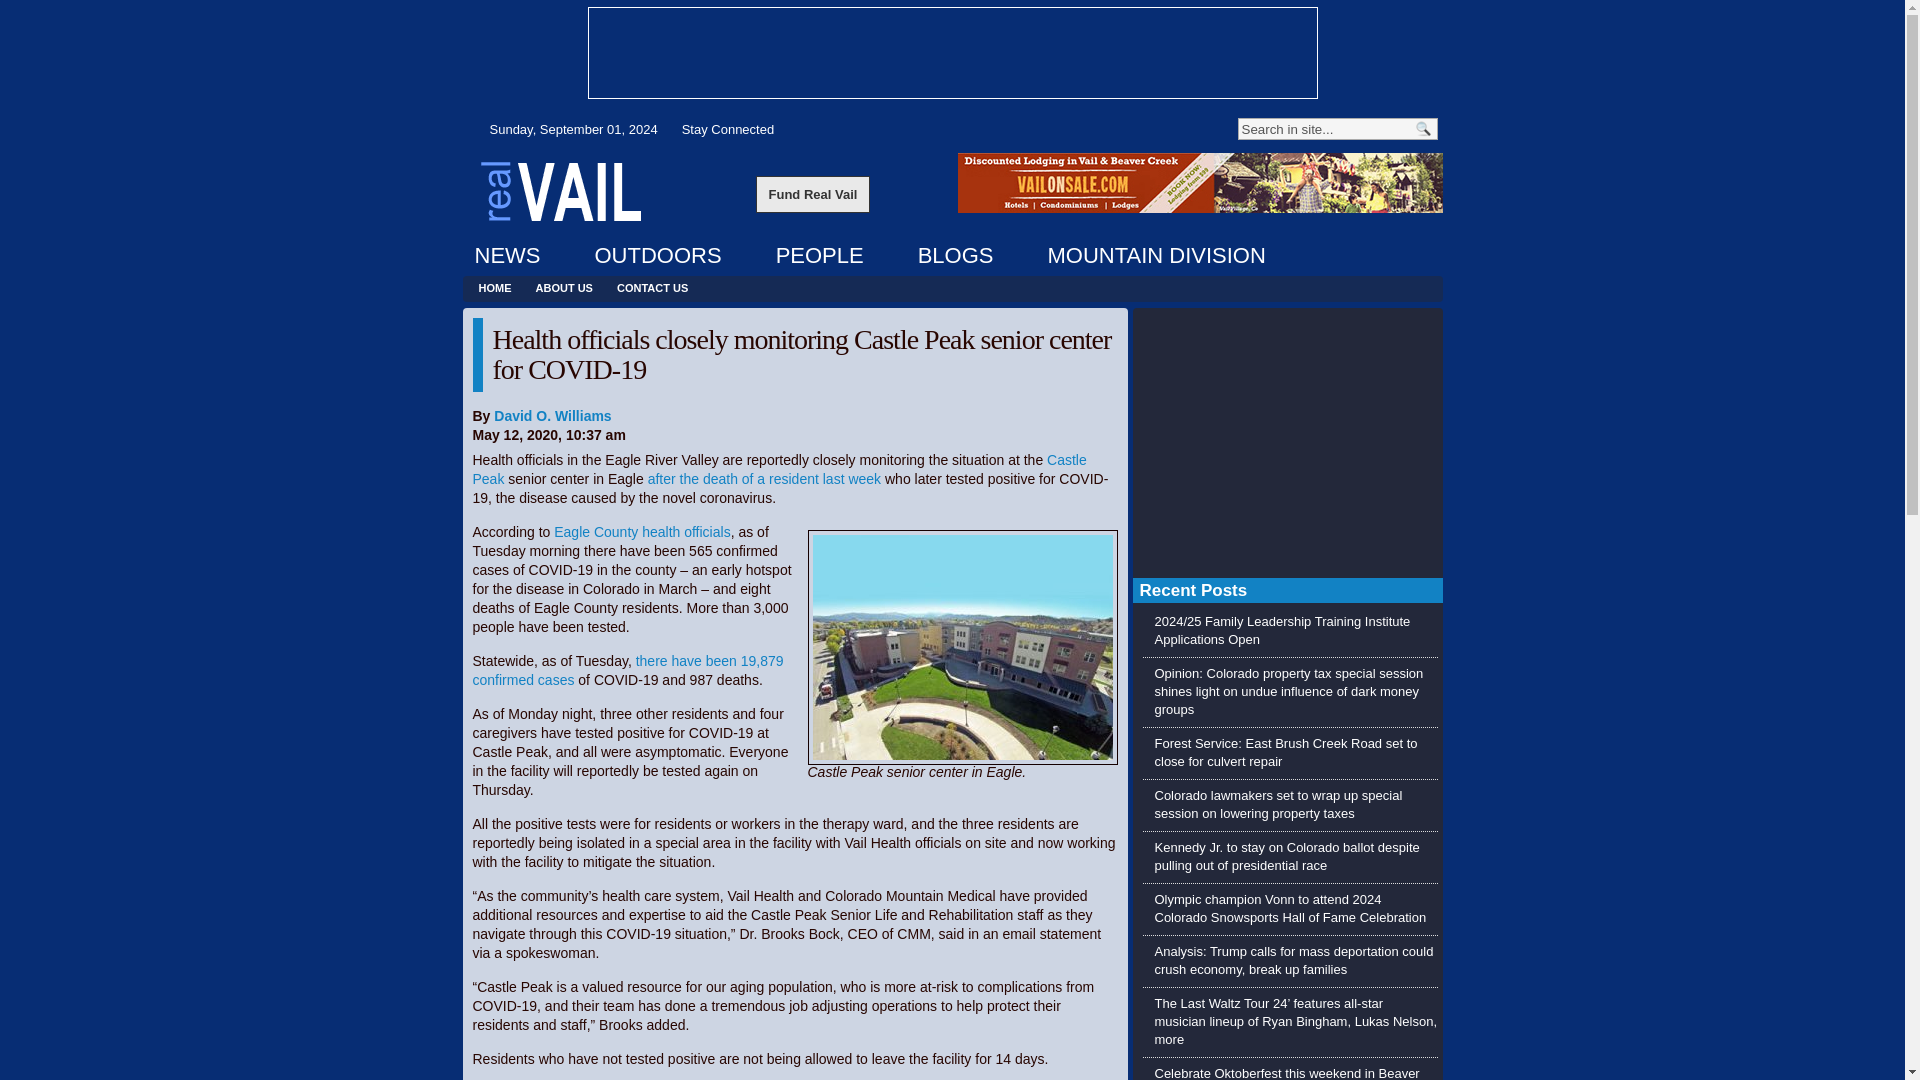 The height and width of the screenshot is (1080, 1920). What do you see at coordinates (956, 256) in the screenshot?
I see `BLOGS` at bounding box center [956, 256].